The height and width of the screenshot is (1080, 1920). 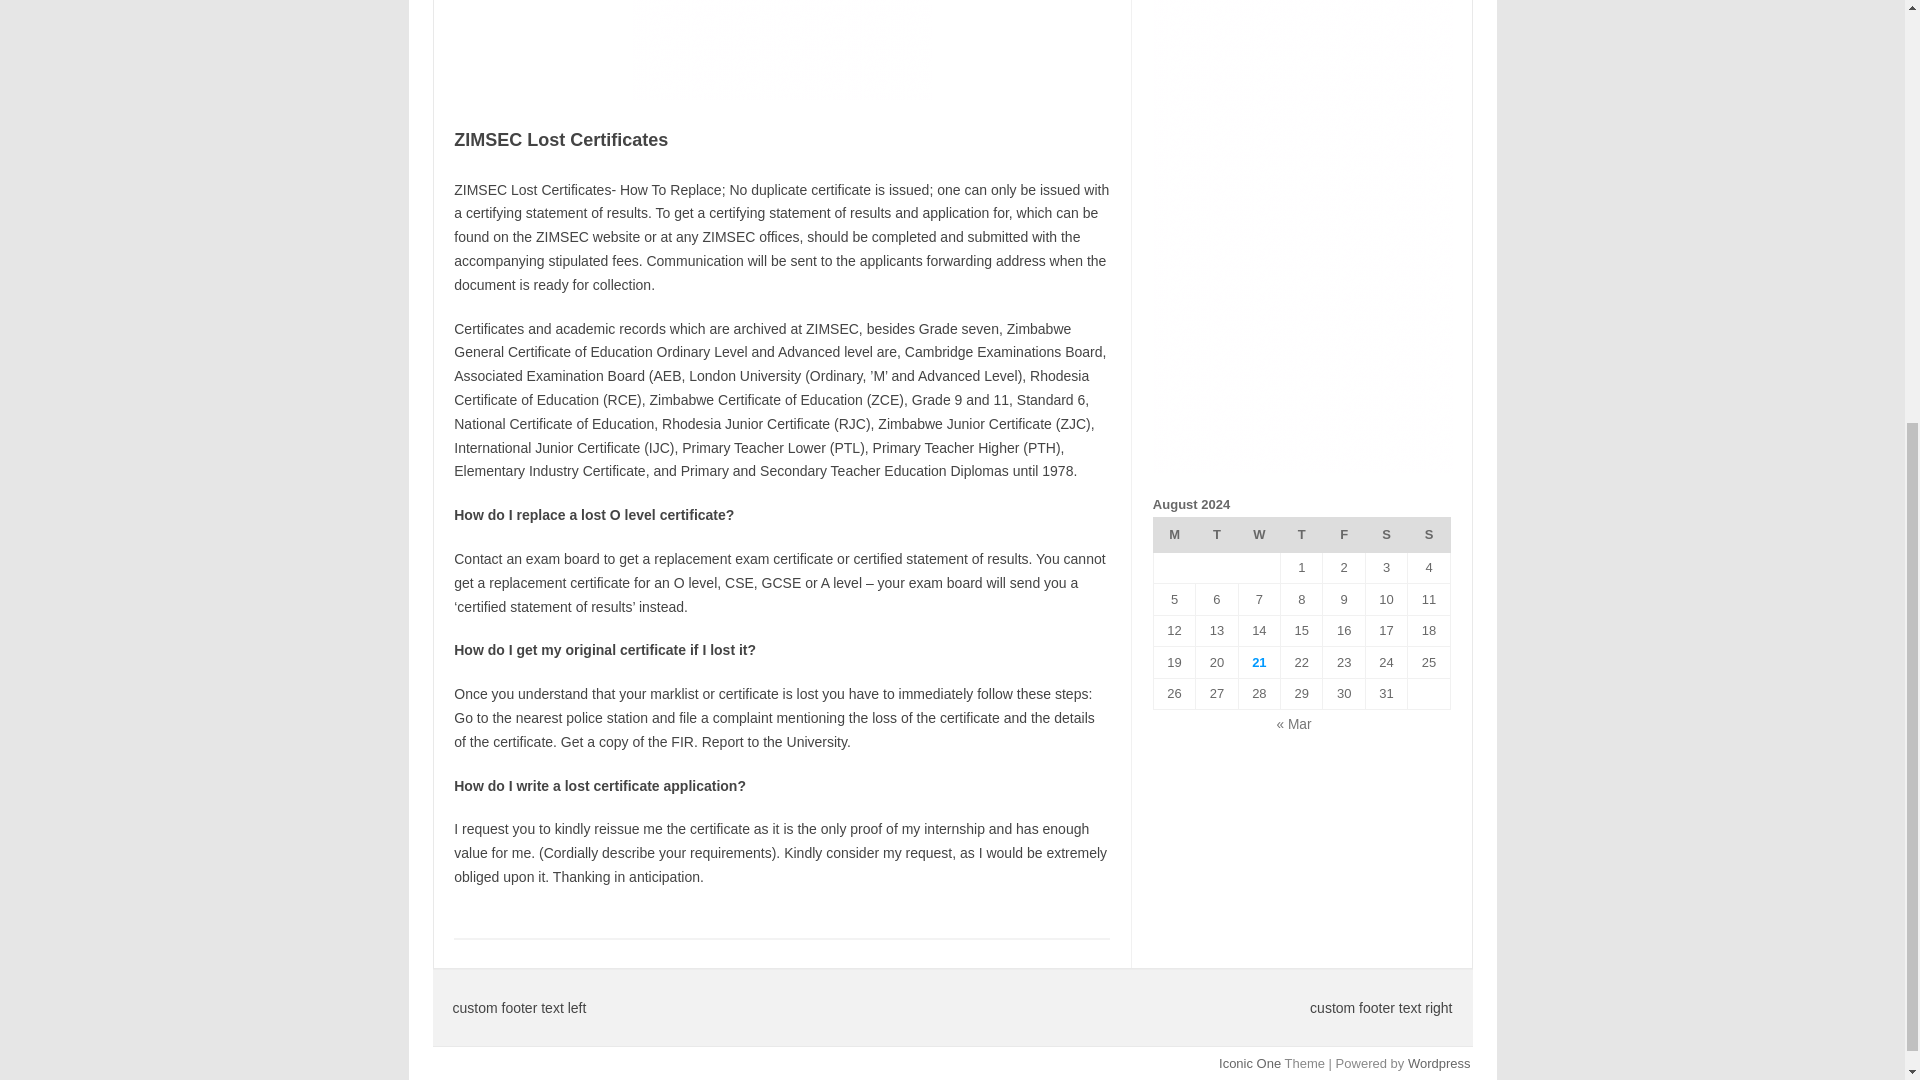 What do you see at coordinates (1301, 534) in the screenshot?
I see `Thursday` at bounding box center [1301, 534].